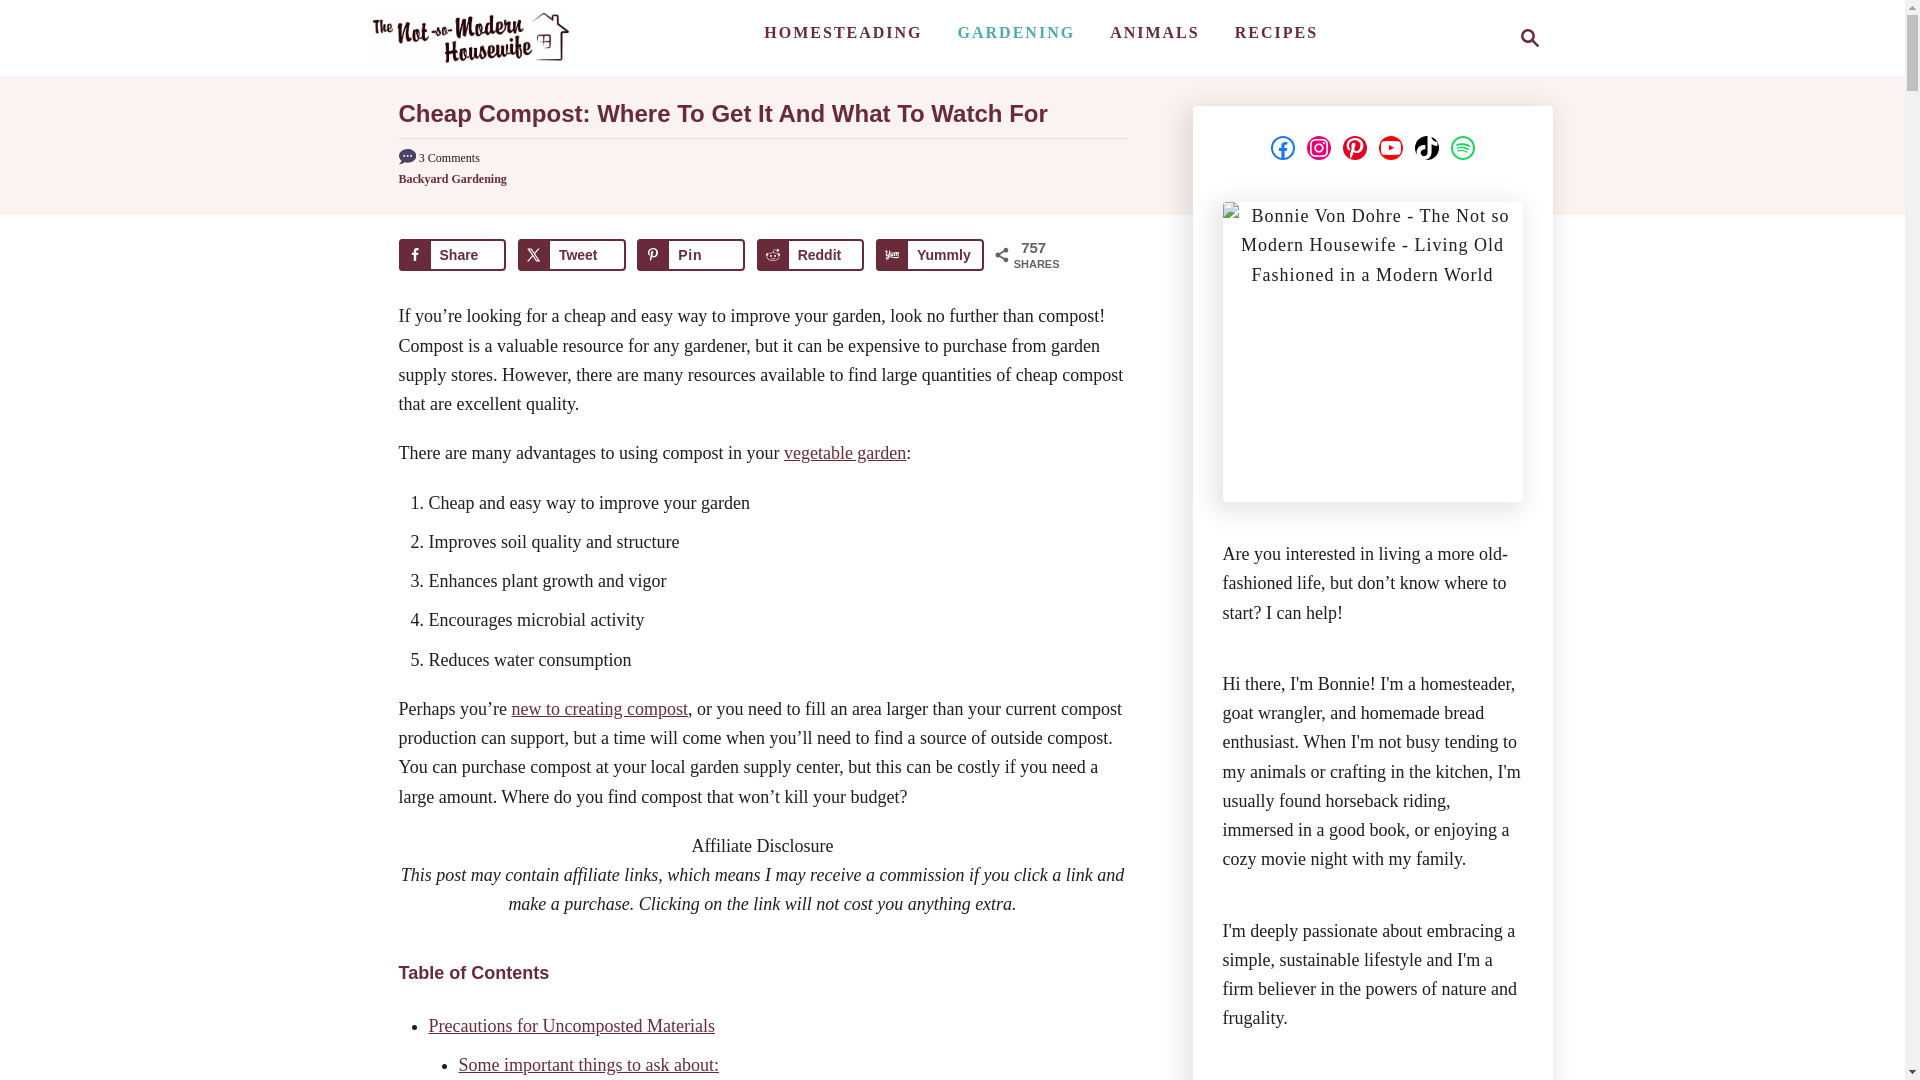  What do you see at coordinates (844, 452) in the screenshot?
I see `vegetable garden` at bounding box center [844, 452].